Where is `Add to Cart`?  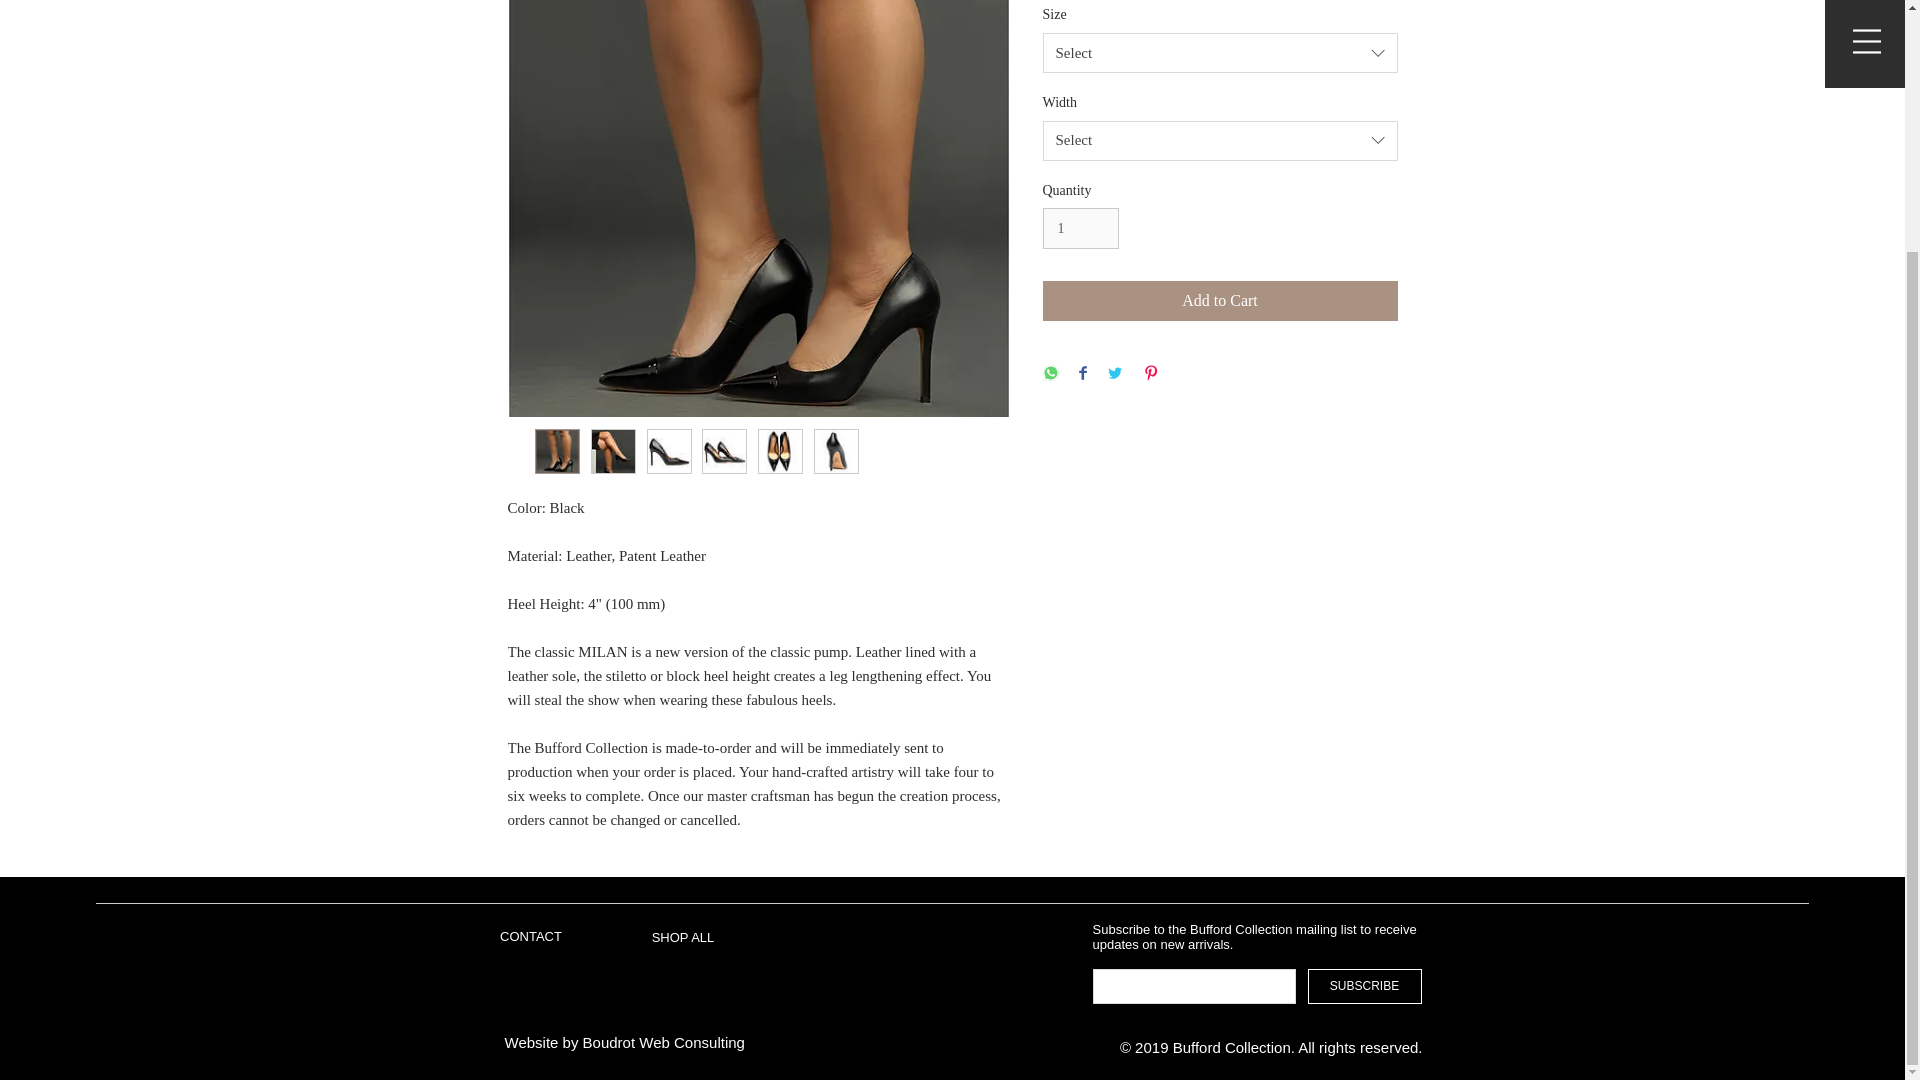
Add to Cart is located at coordinates (1220, 300).